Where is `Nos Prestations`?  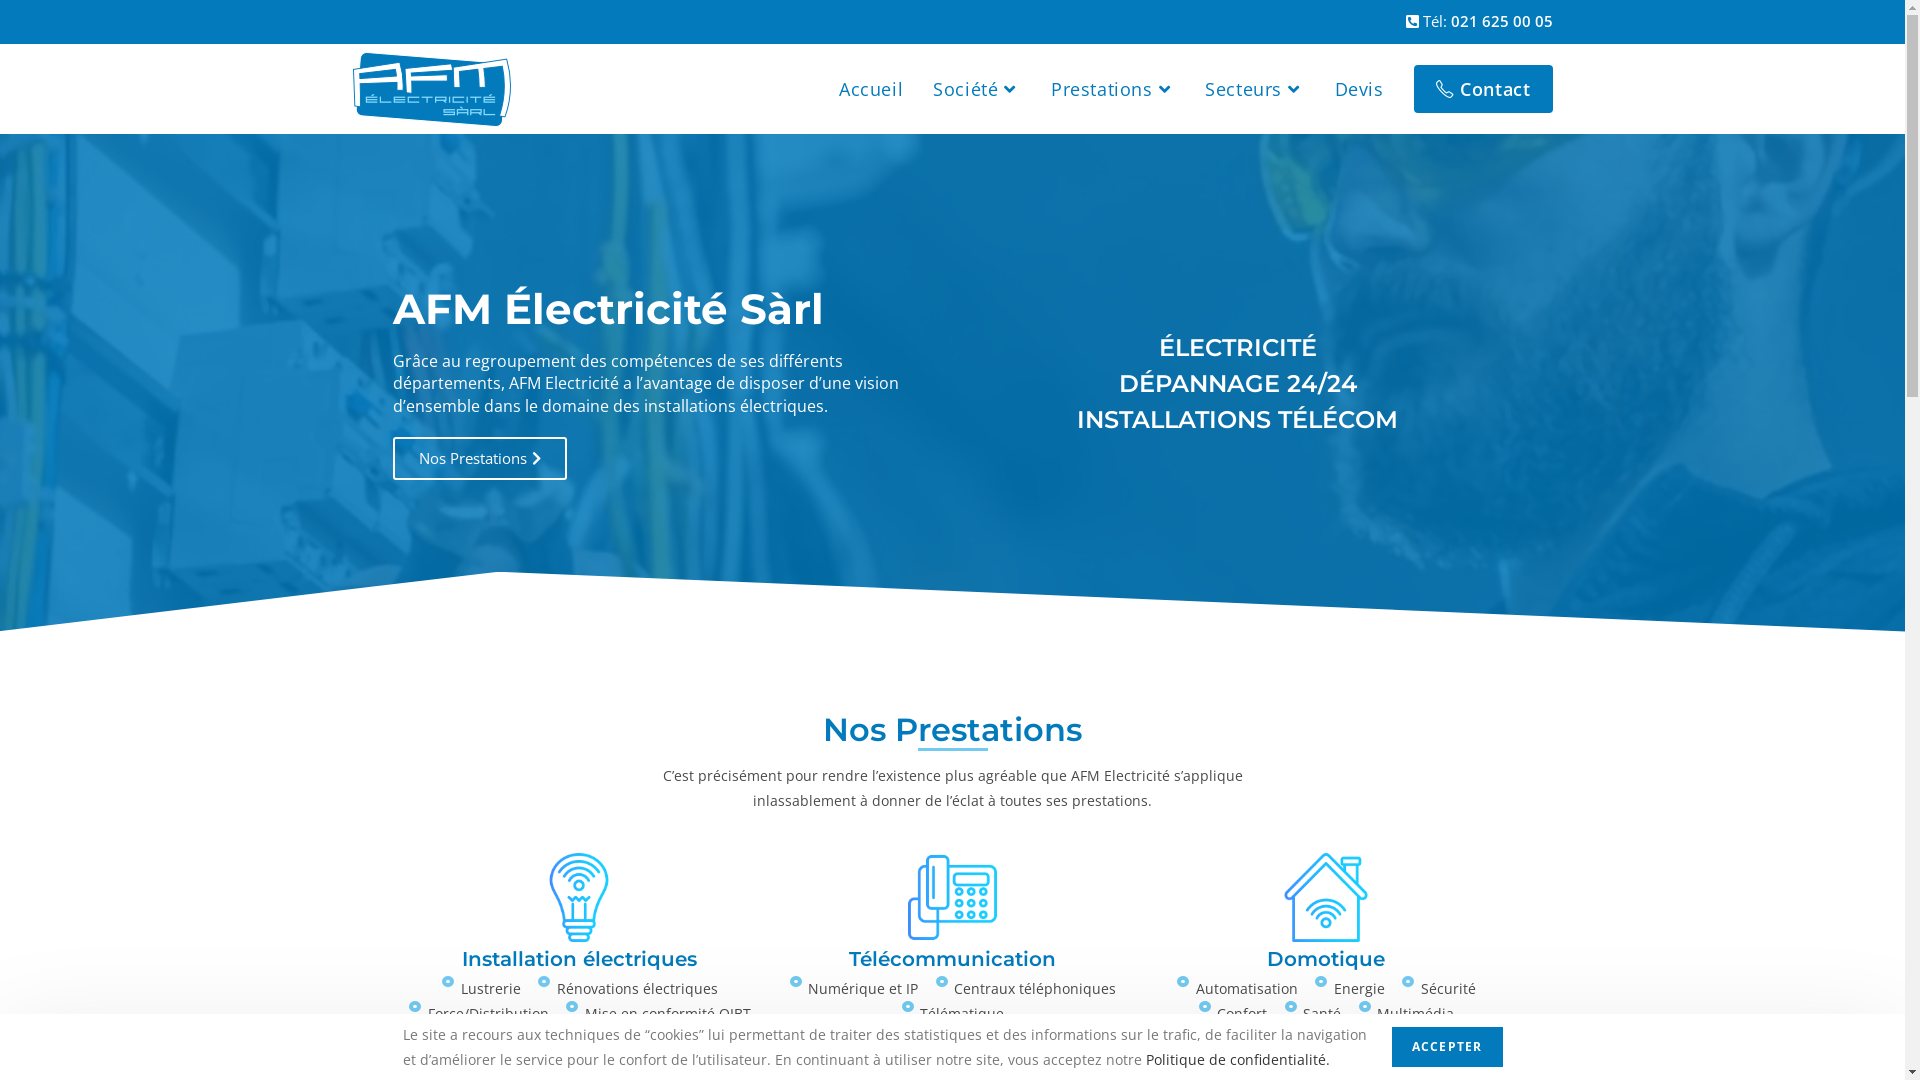 Nos Prestations is located at coordinates (479, 458).